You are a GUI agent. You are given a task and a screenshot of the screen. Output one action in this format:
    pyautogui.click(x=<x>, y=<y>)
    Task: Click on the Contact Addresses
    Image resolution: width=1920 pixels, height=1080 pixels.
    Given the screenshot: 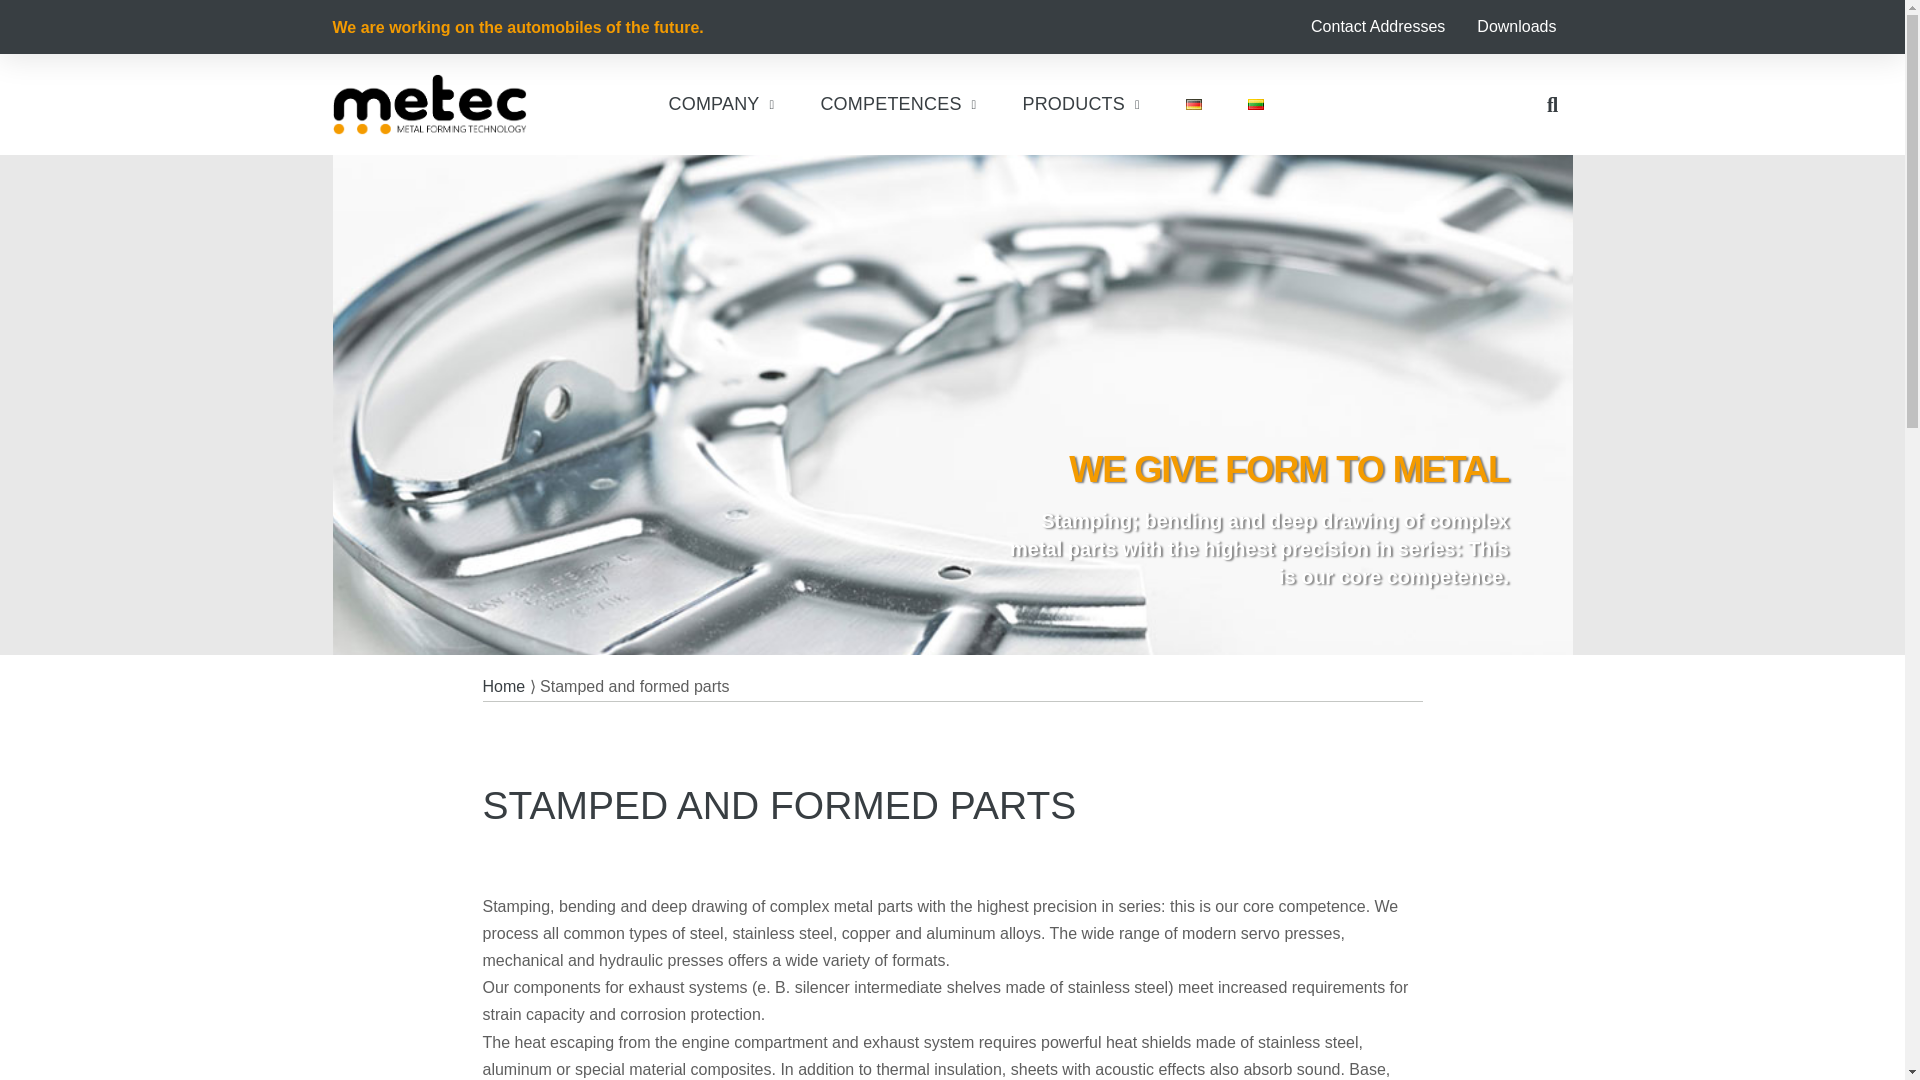 What is the action you would take?
    pyautogui.click(x=1378, y=26)
    